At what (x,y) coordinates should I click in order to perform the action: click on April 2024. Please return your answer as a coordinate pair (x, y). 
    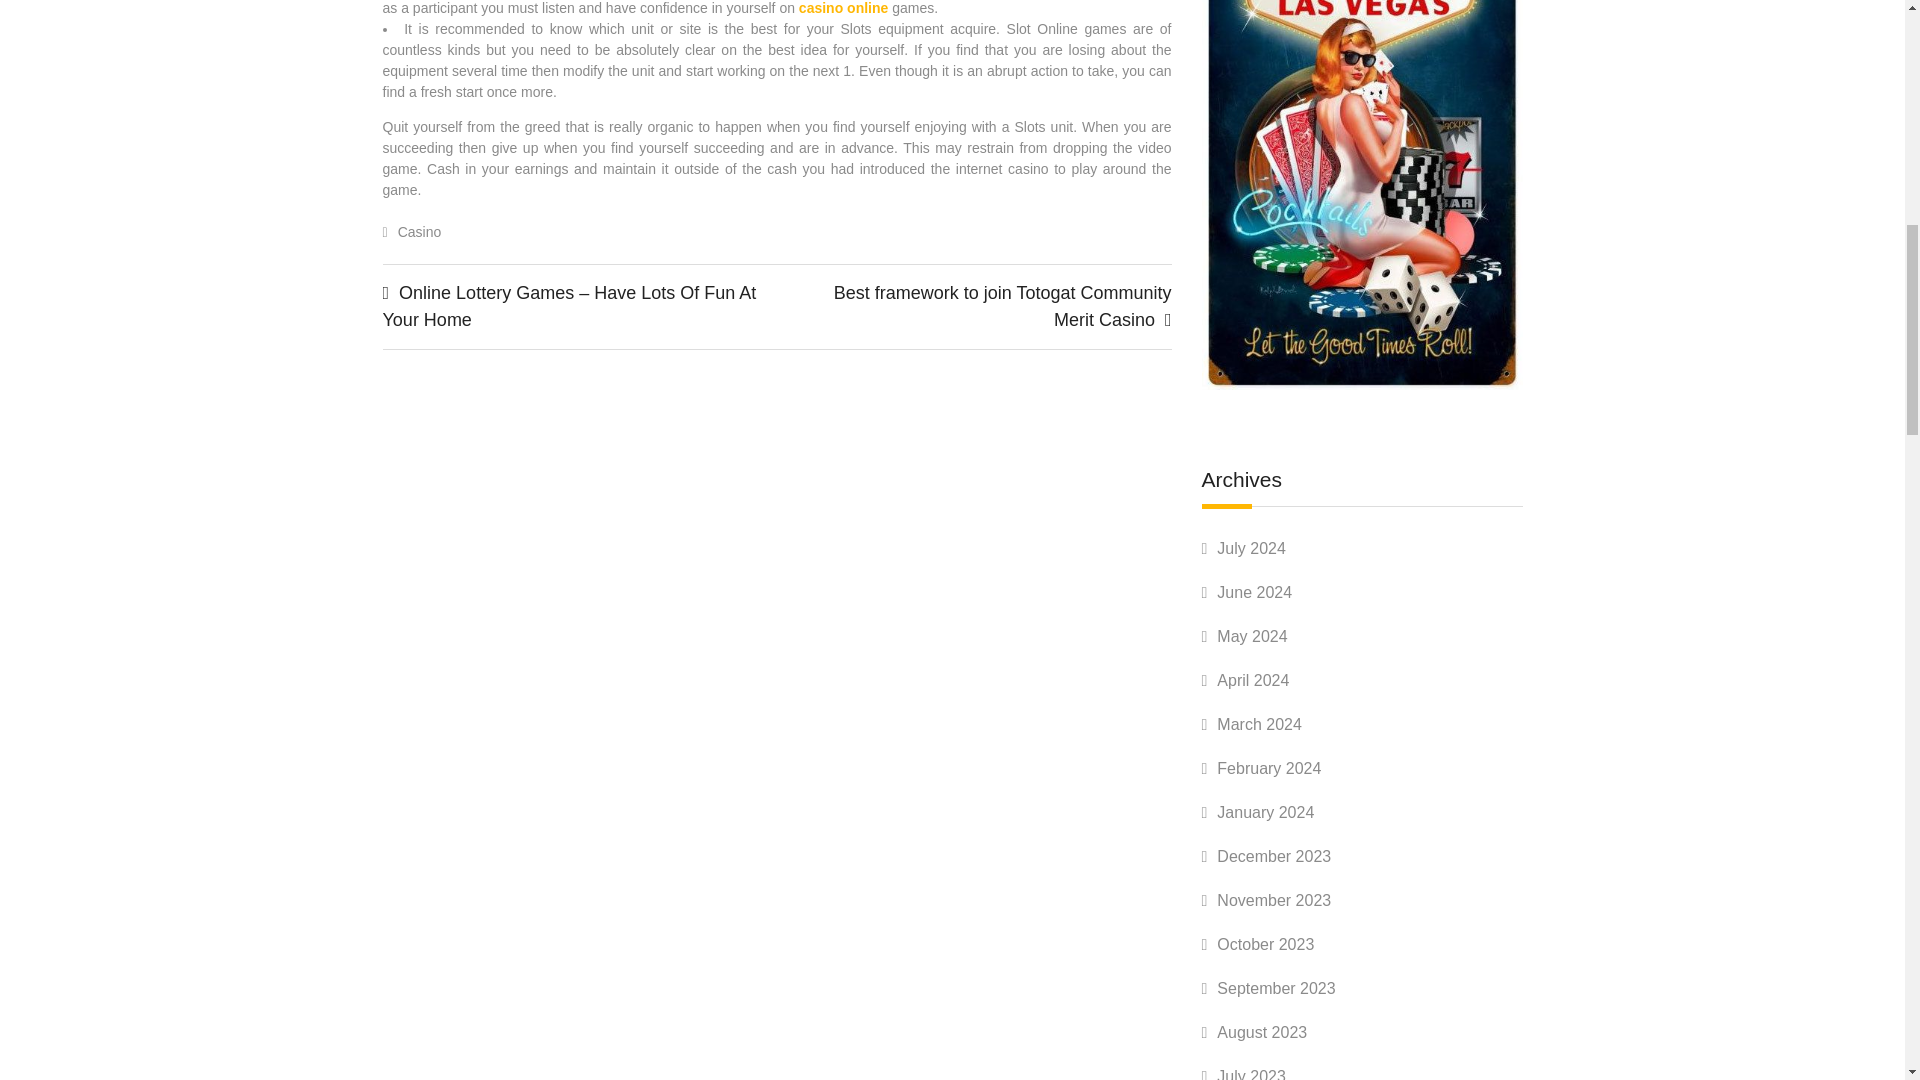
    Looking at the image, I should click on (1252, 680).